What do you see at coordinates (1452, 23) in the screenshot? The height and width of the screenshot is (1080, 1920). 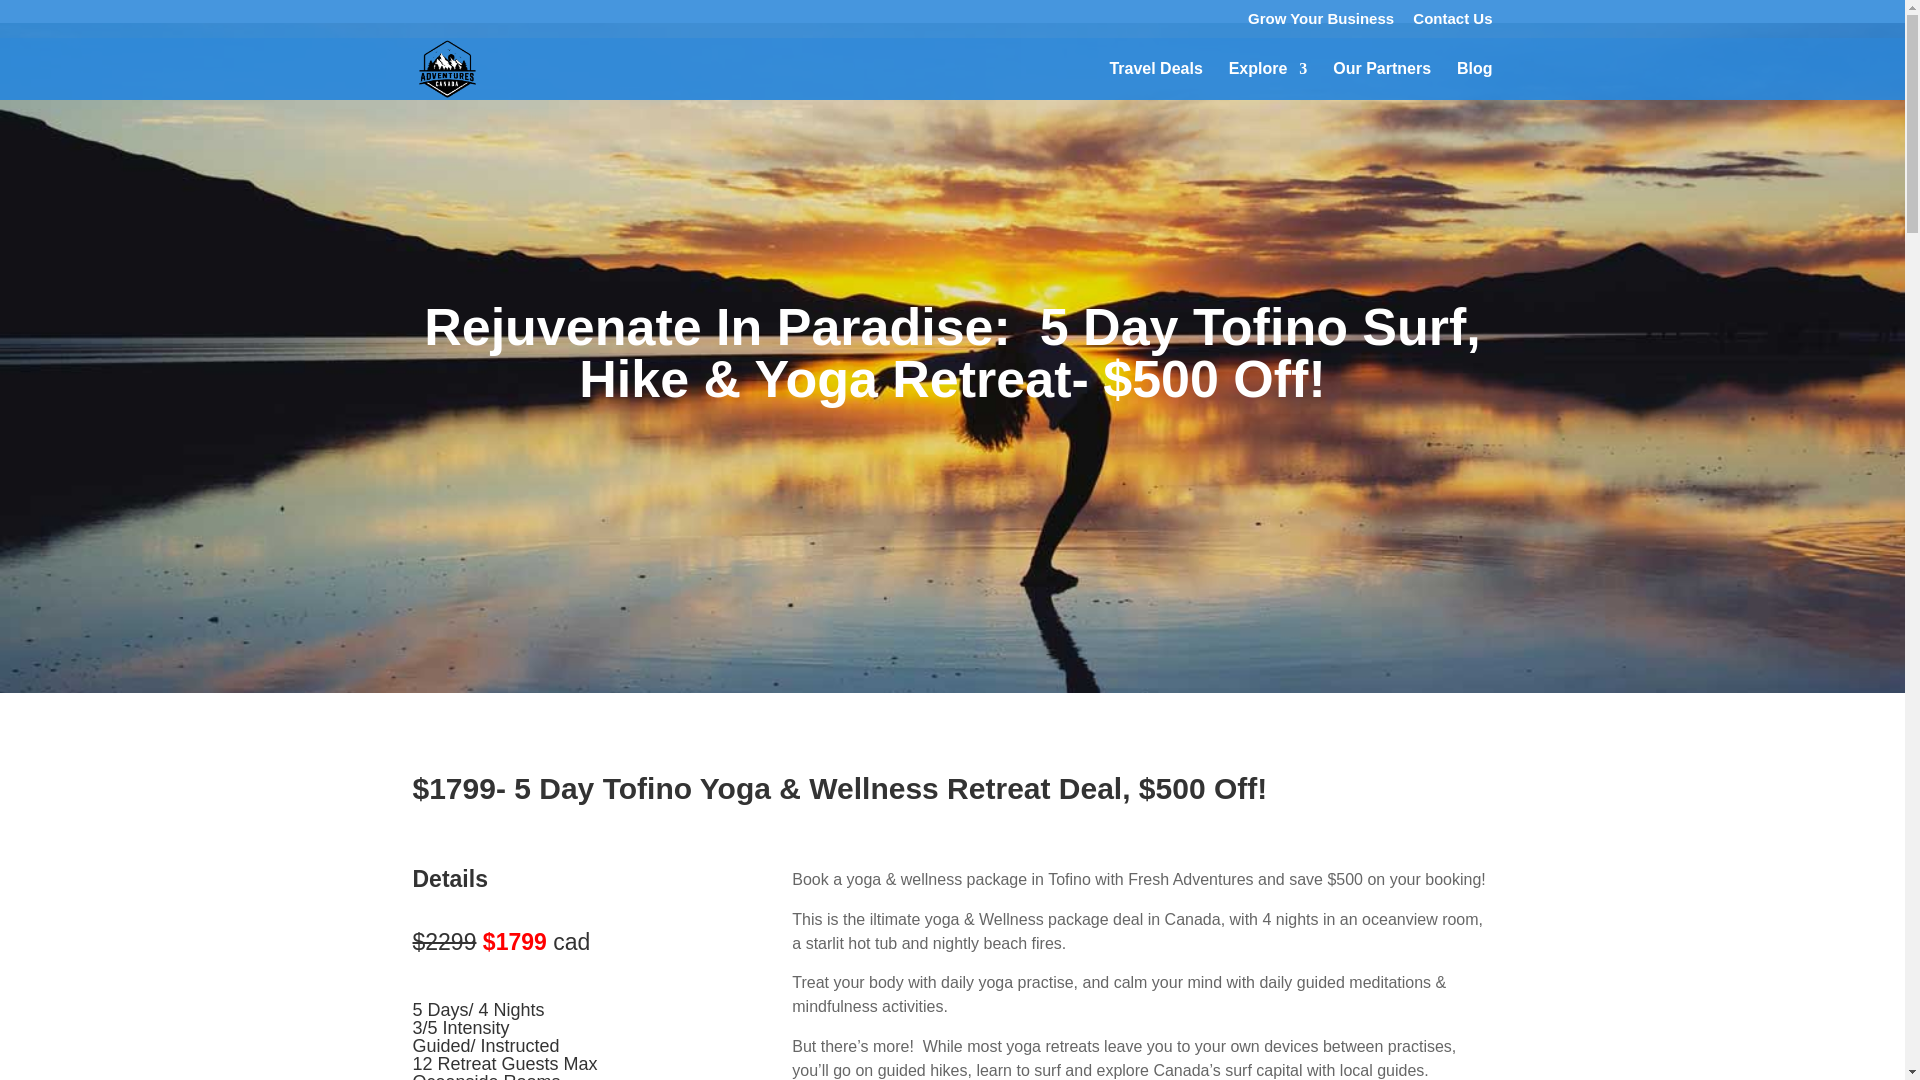 I see `Contact Us` at bounding box center [1452, 23].